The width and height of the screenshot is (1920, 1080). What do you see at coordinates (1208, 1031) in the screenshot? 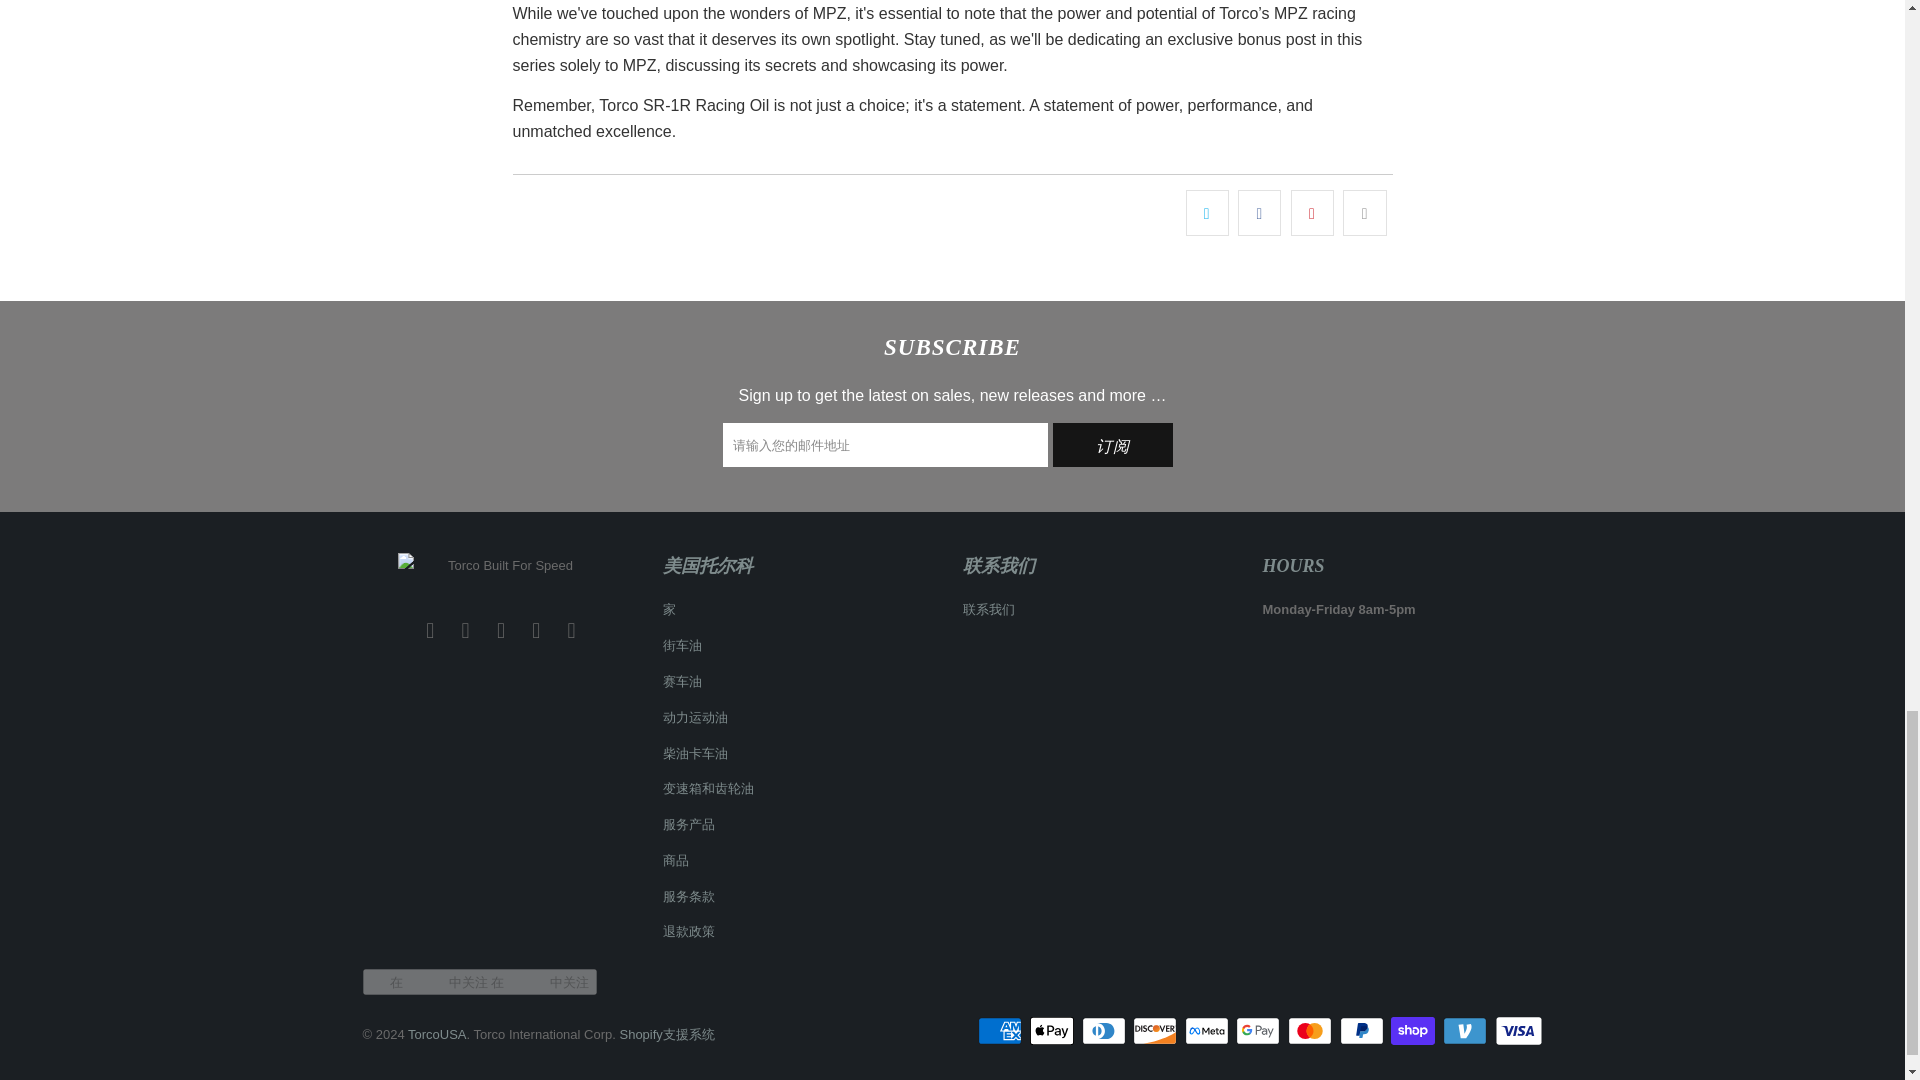
I see `Meta Pay` at bounding box center [1208, 1031].